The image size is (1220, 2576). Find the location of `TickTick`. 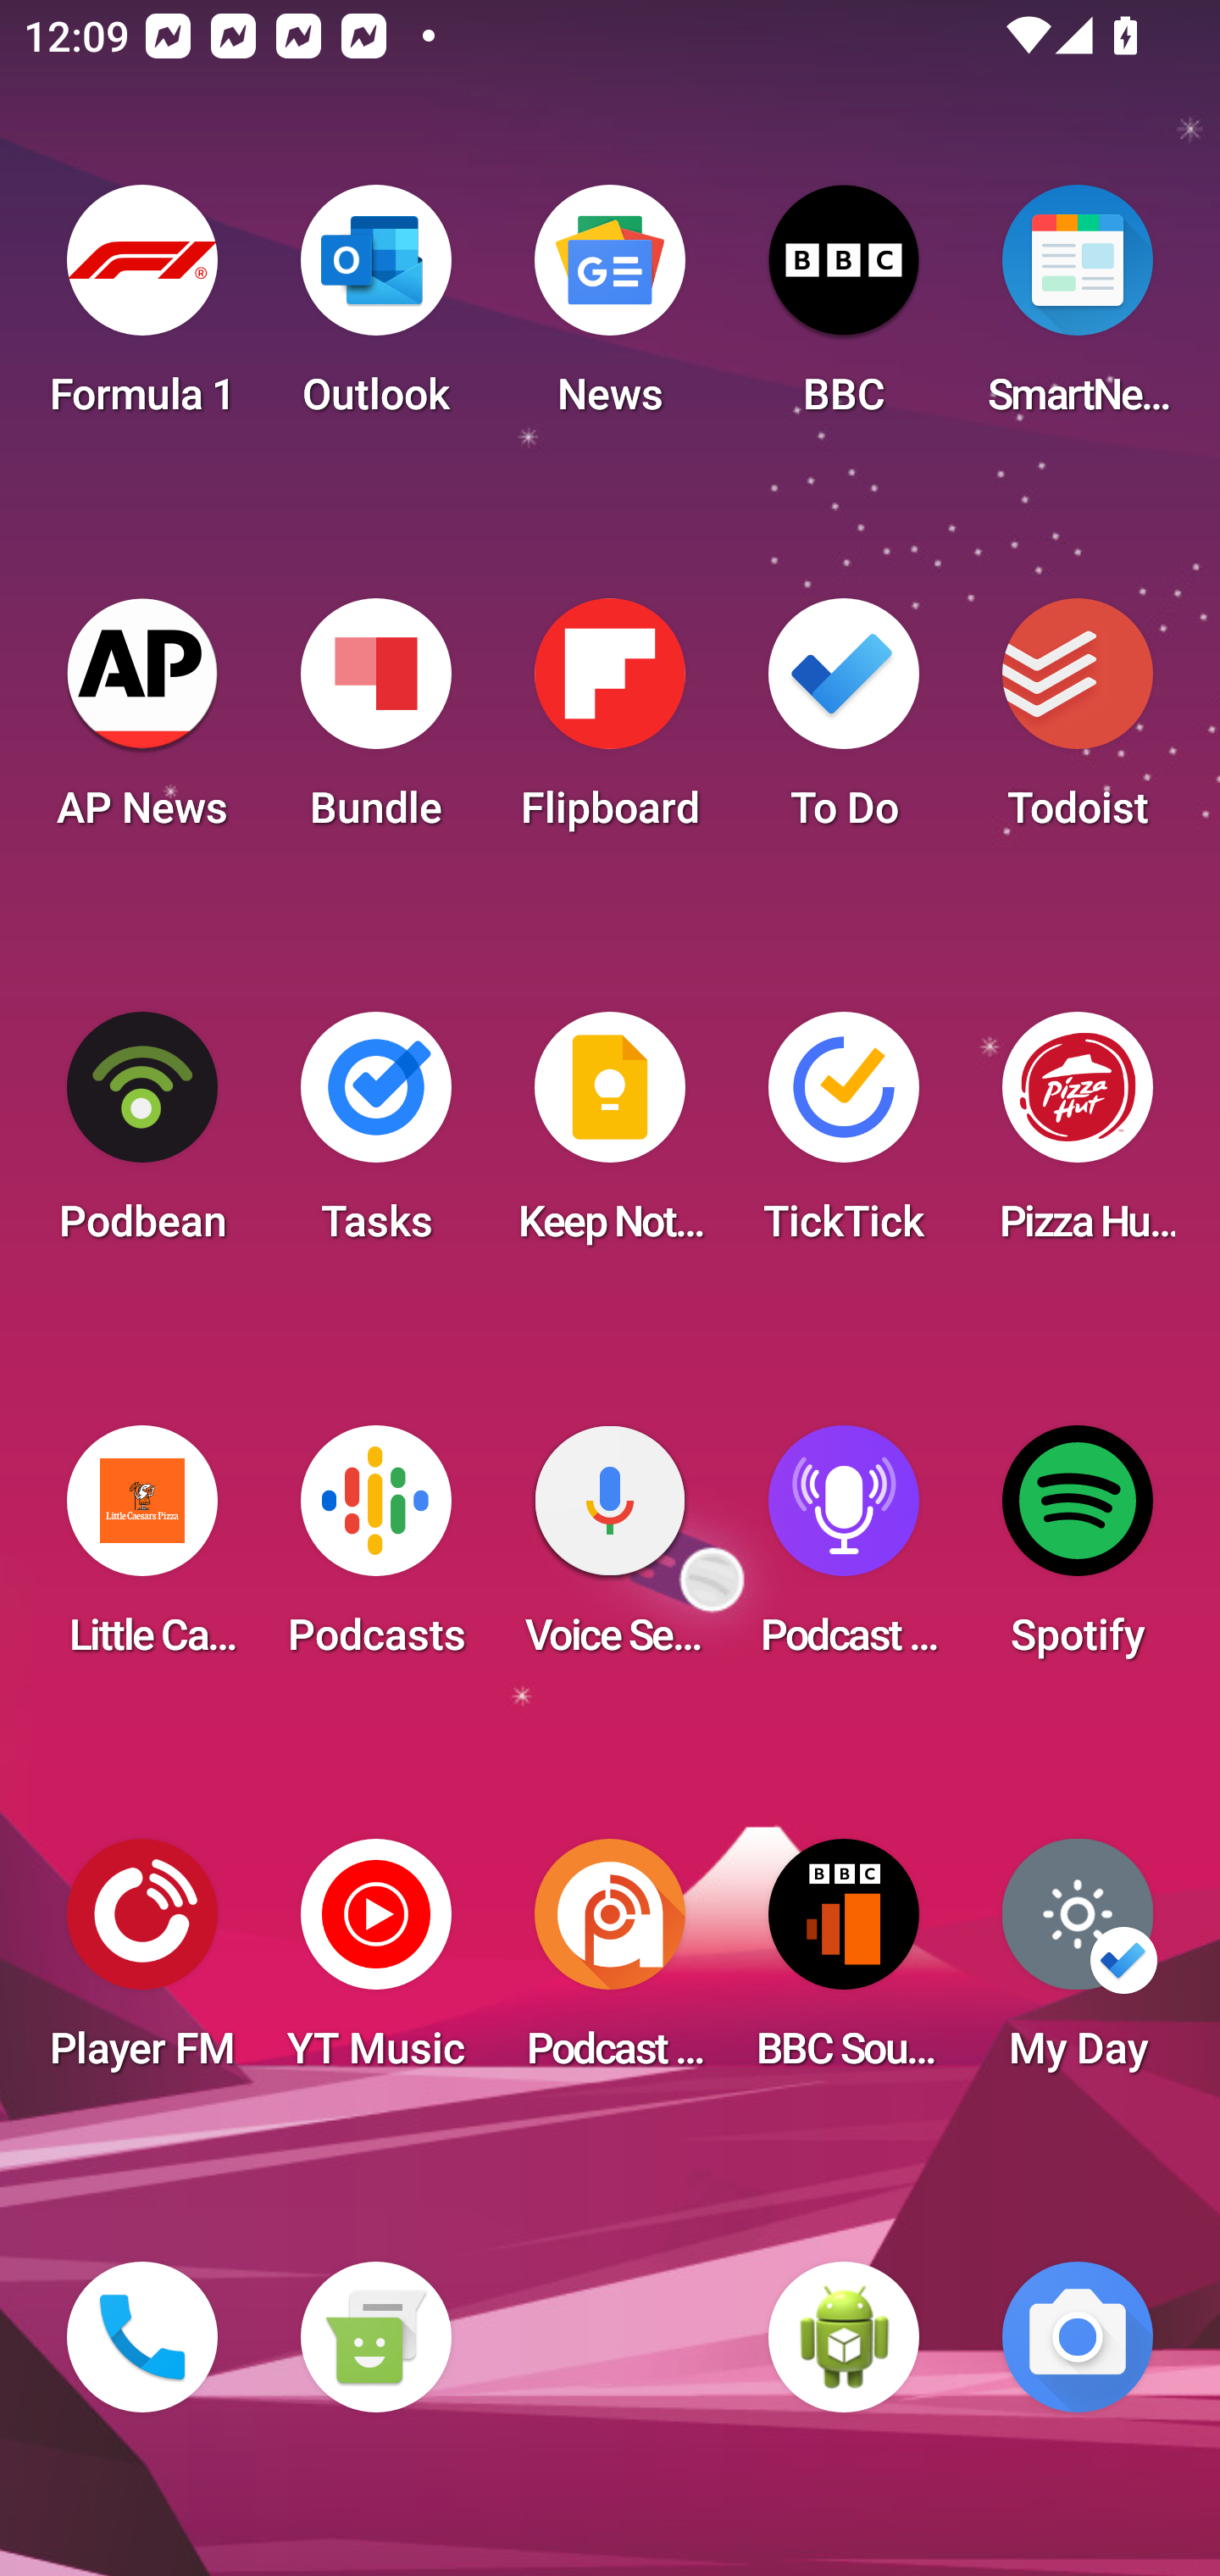

TickTick is located at coordinates (844, 1137).